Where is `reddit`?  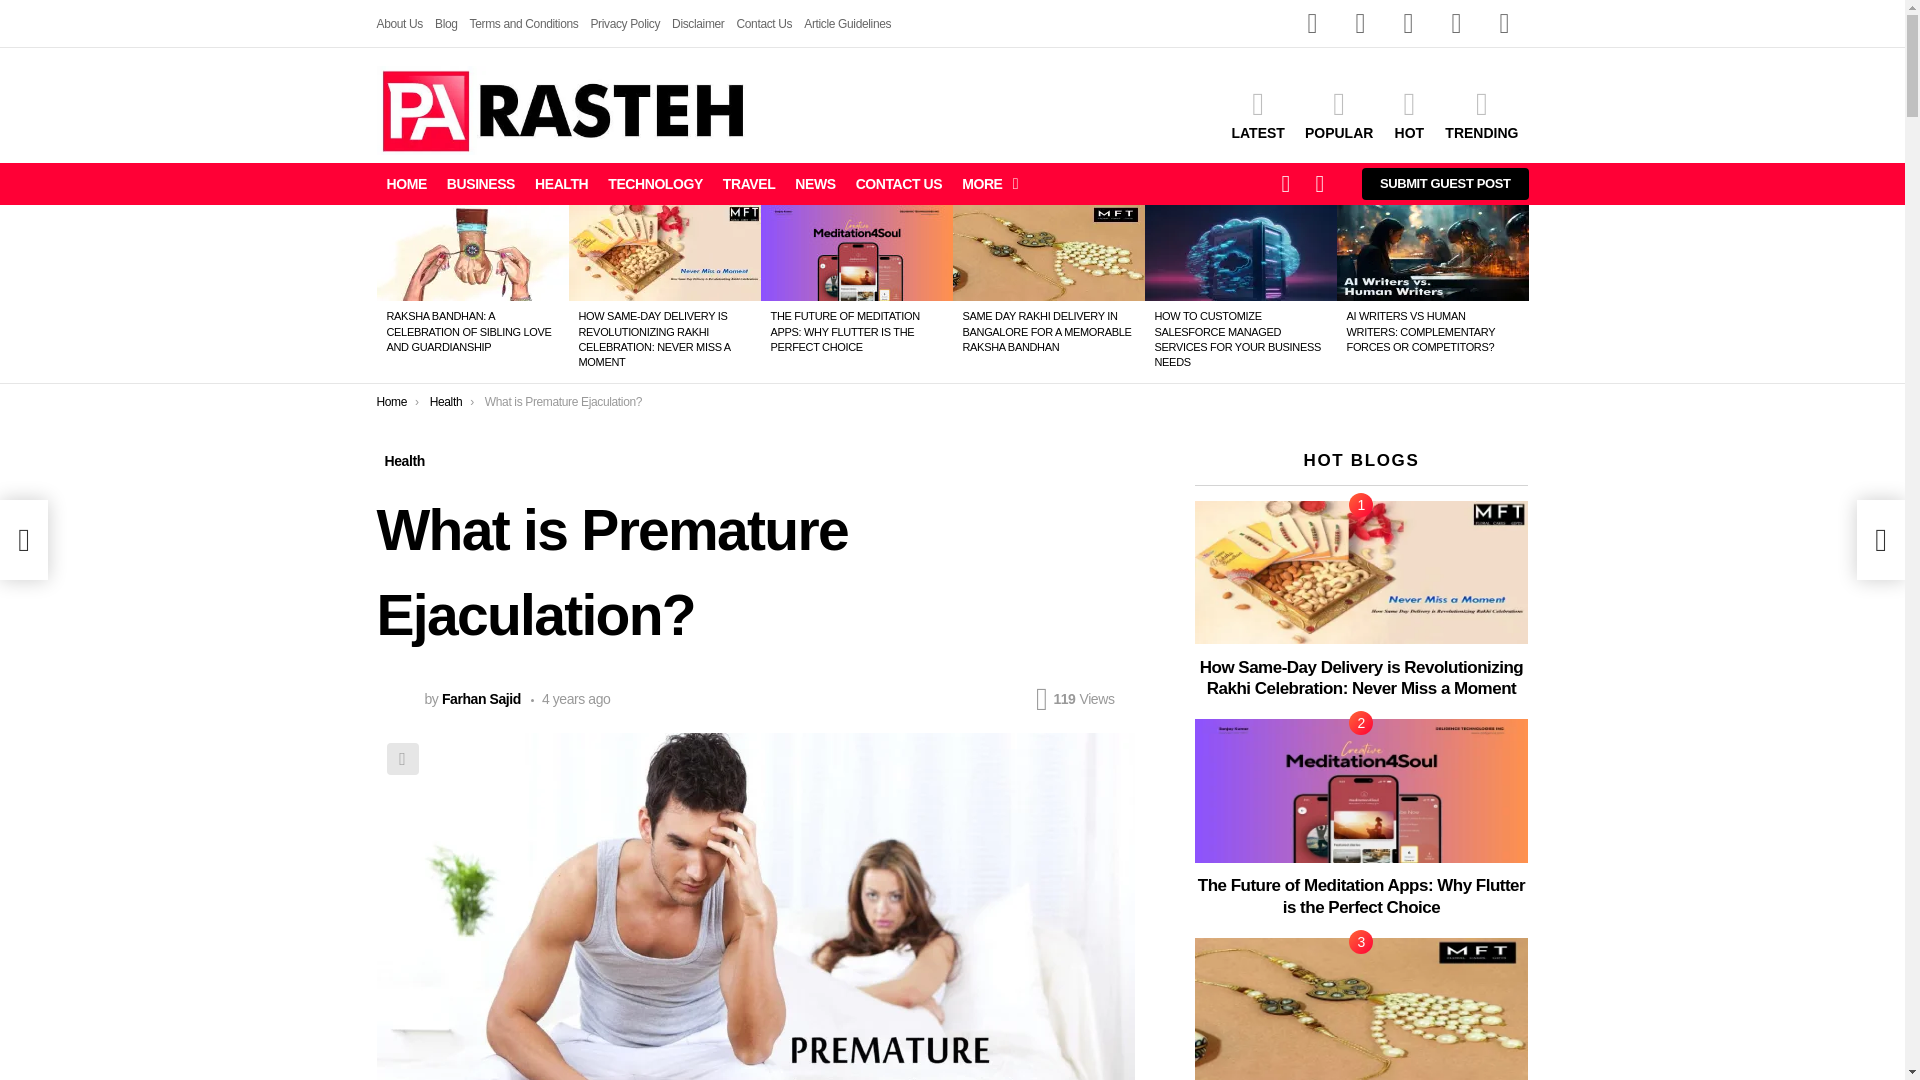 reddit is located at coordinates (1456, 24).